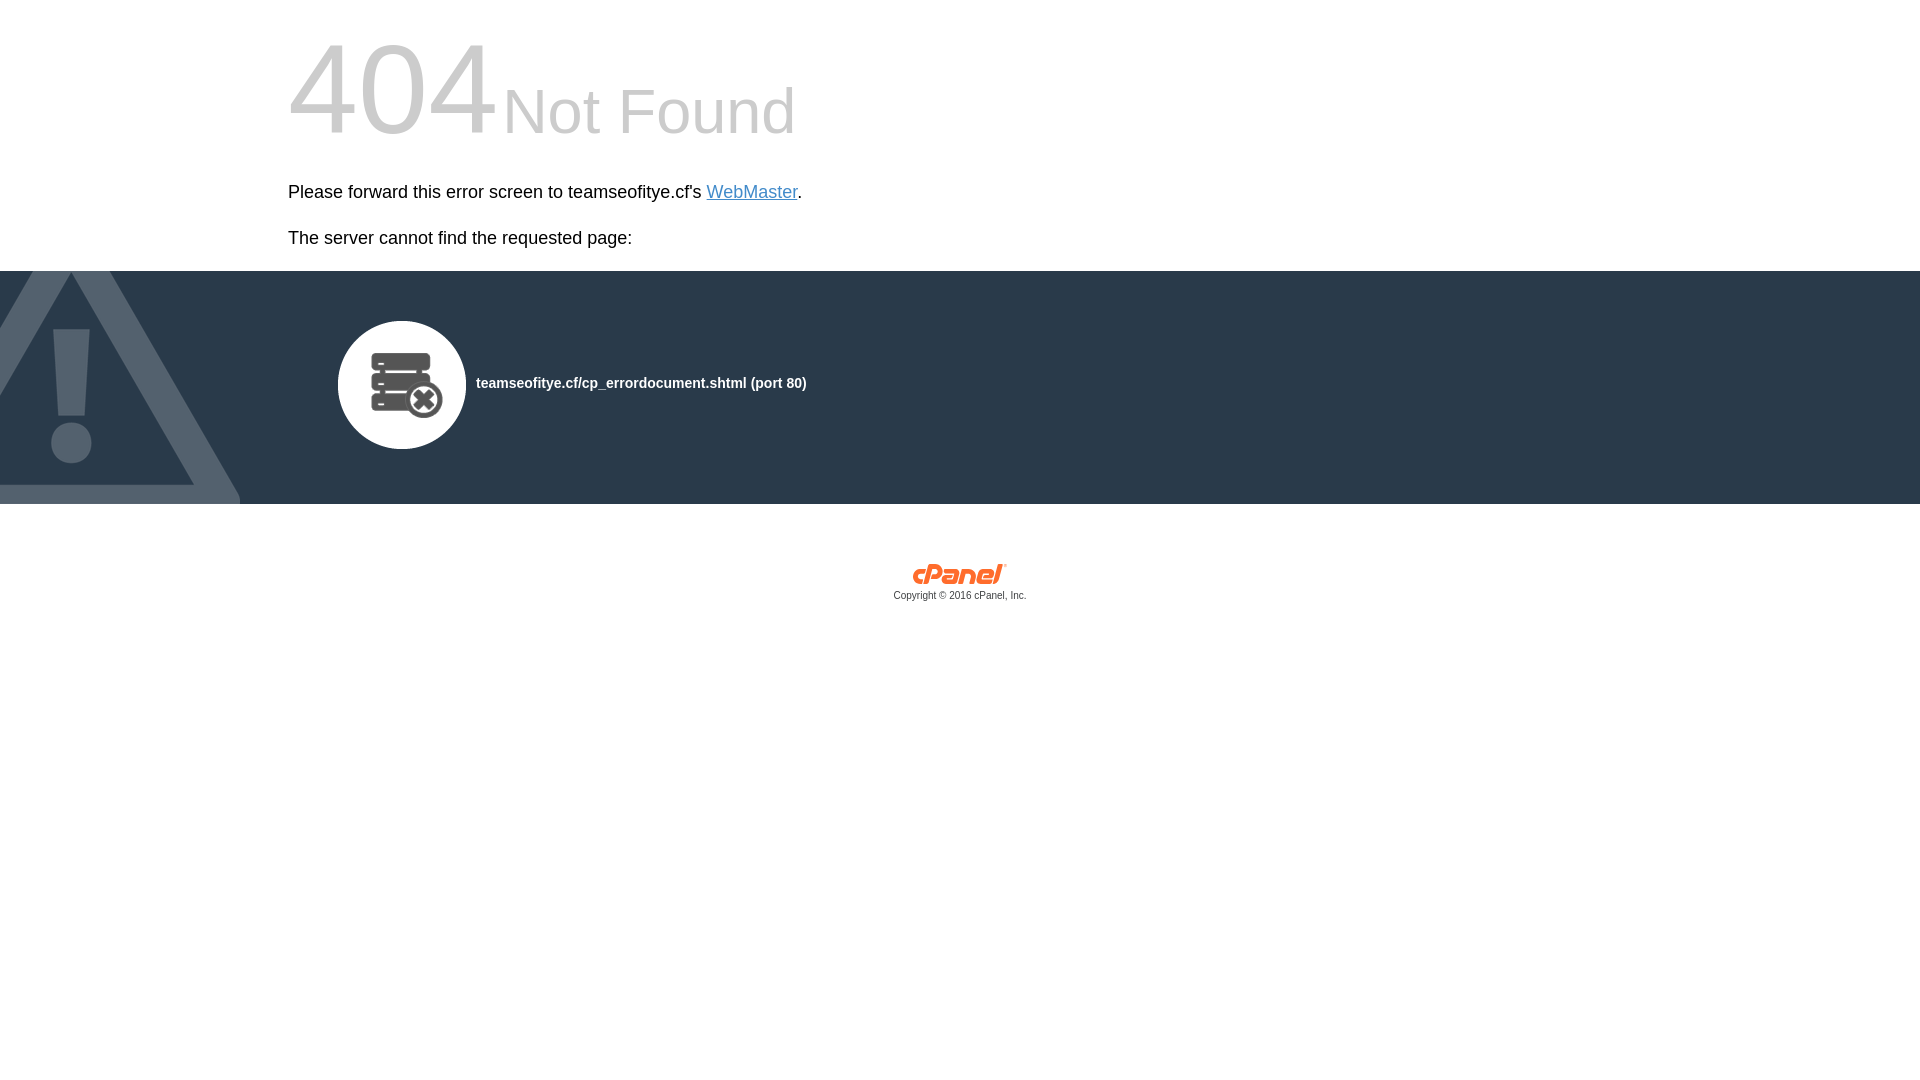 This screenshot has height=1080, width=1920. What do you see at coordinates (752, 192) in the screenshot?
I see `WebMaster` at bounding box center [752, 192].